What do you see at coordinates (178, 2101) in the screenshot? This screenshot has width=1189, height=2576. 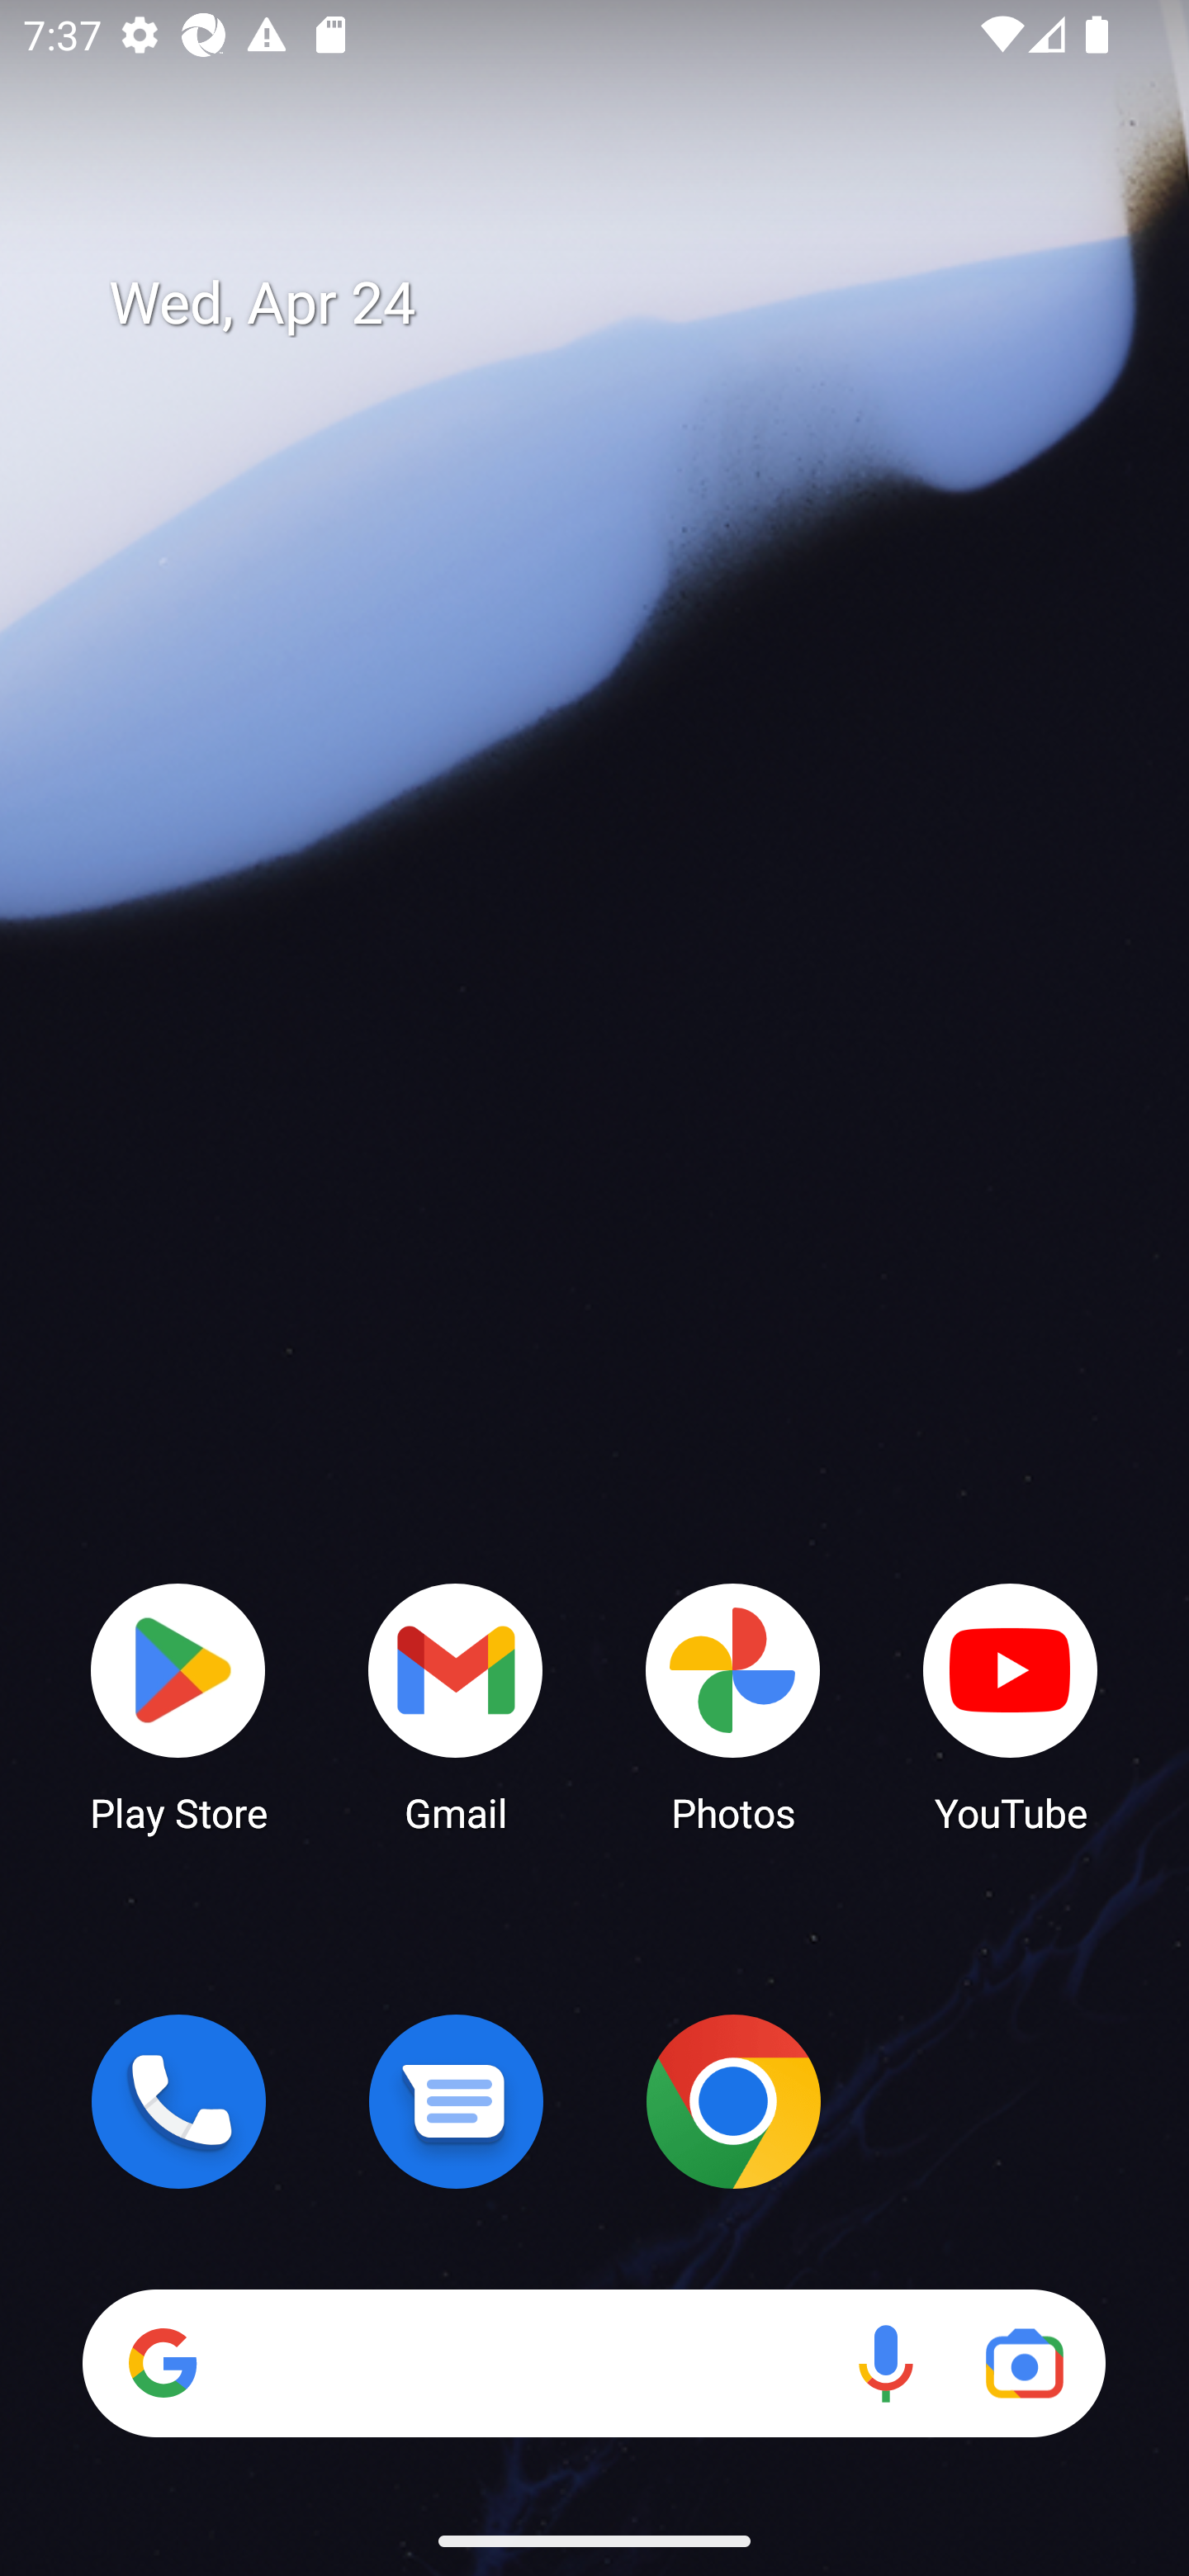 I see `Phone` at bounding box center [178, 2101].